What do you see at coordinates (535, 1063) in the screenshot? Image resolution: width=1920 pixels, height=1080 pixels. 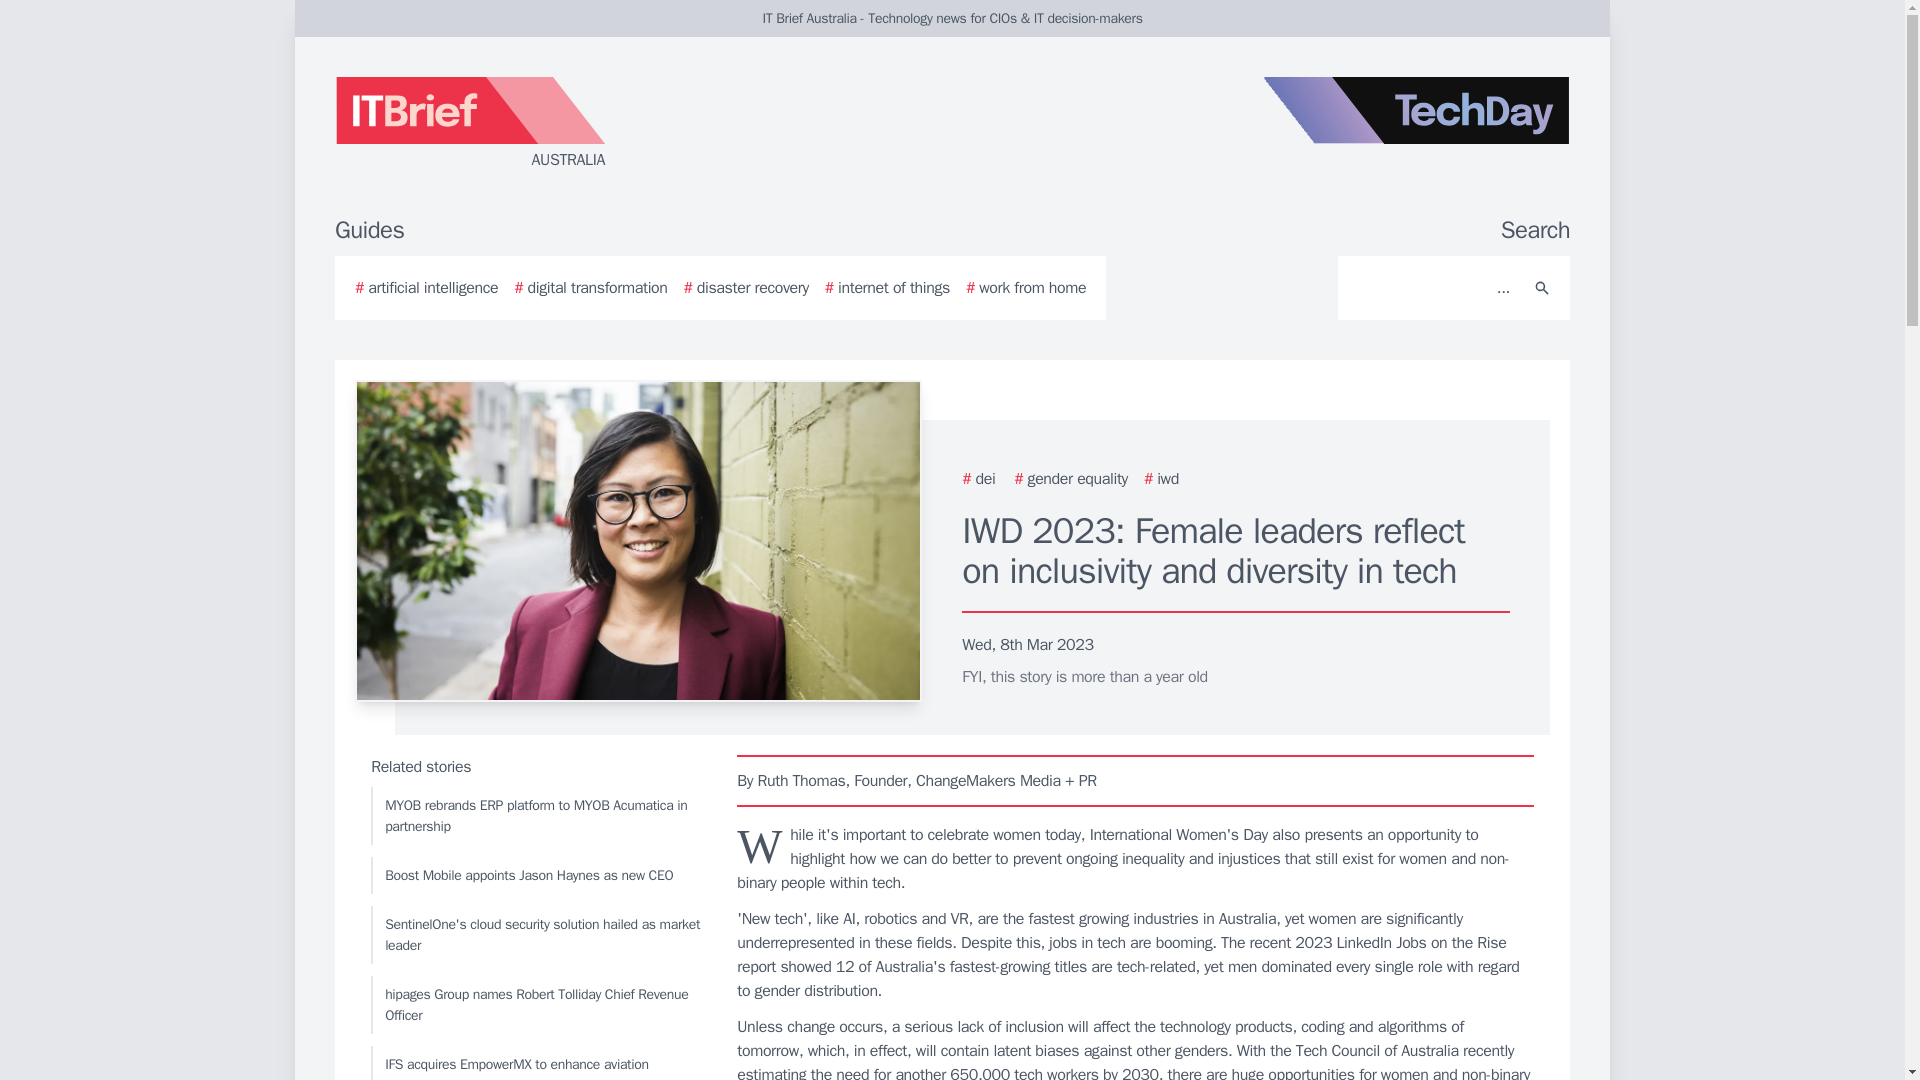 I see `IFS acquires EmpowerMX to enhance aviation maintenance AI` at bounding box center [535, 1063].